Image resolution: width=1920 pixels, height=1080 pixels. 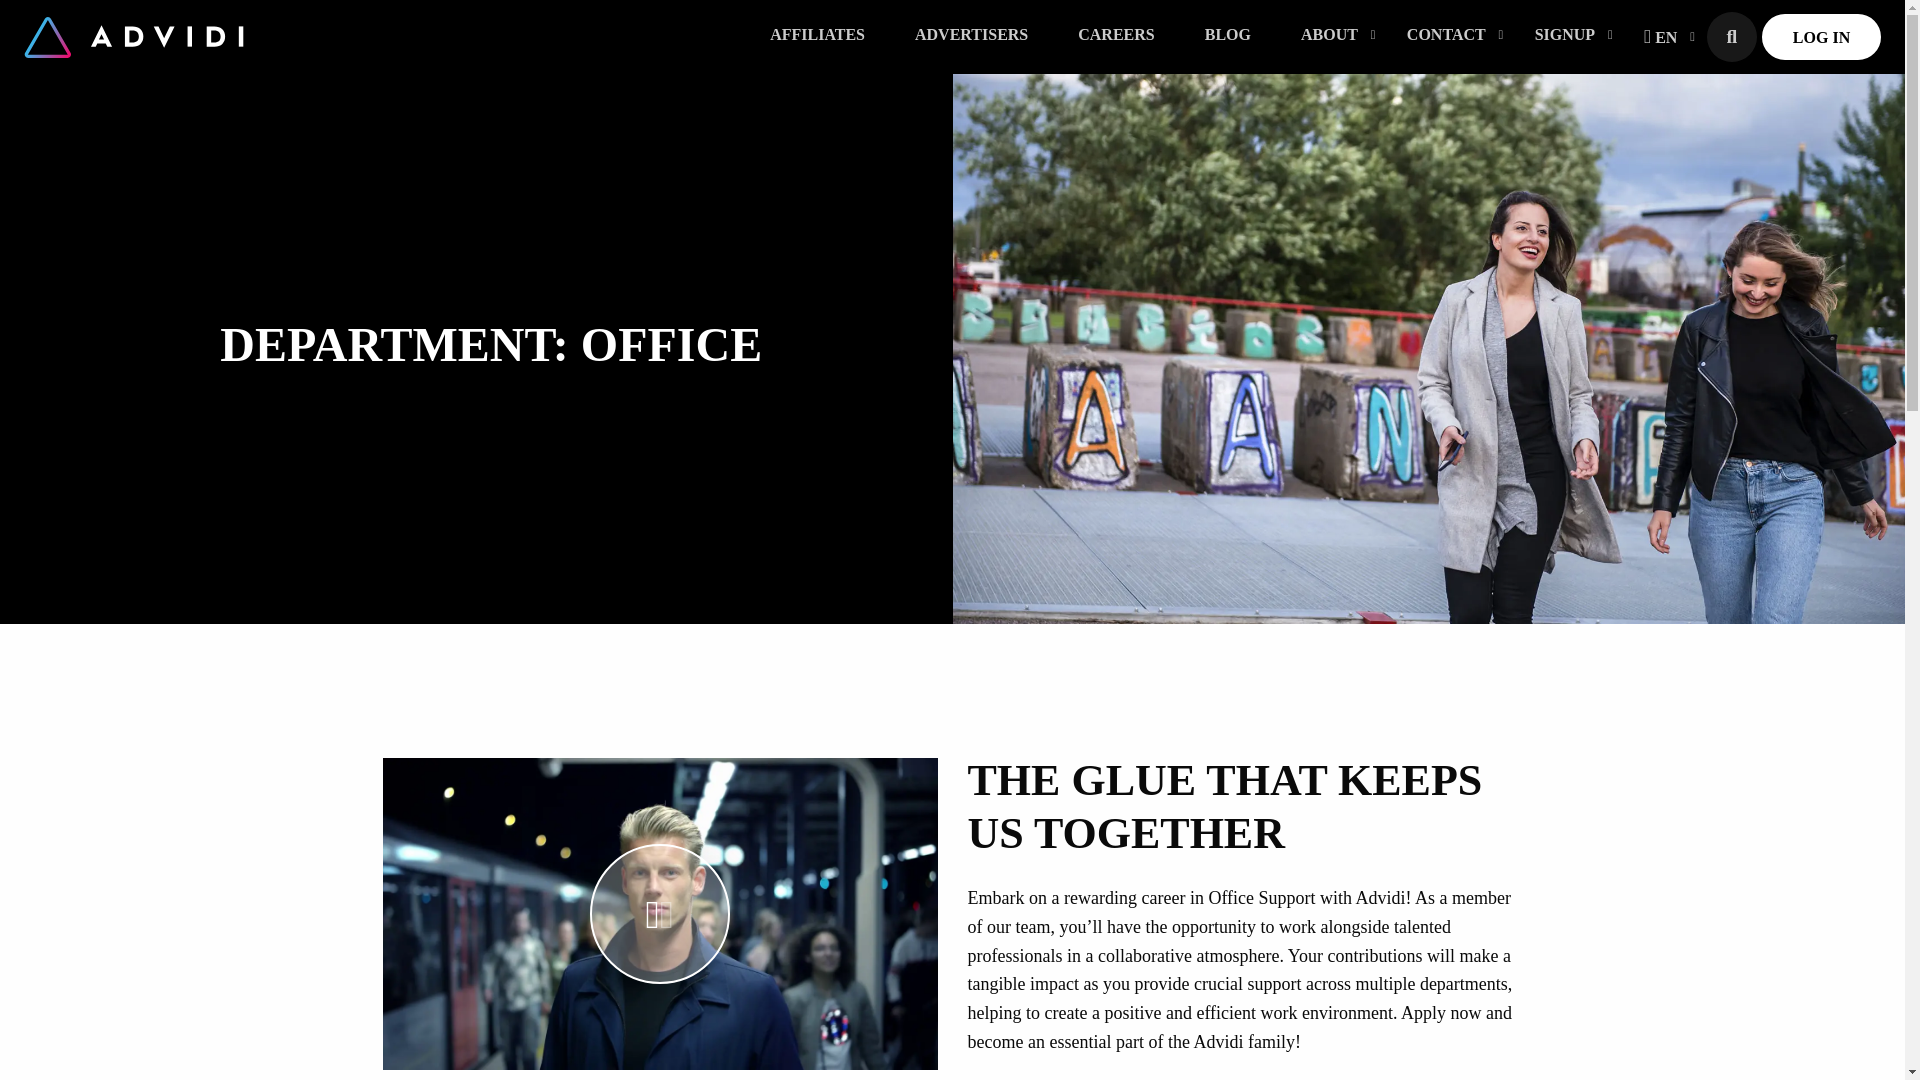 What do you see at coordinates (971, 35) in the screenshot?
I see `ADVERTISERS` at bounding box center [971, 35].